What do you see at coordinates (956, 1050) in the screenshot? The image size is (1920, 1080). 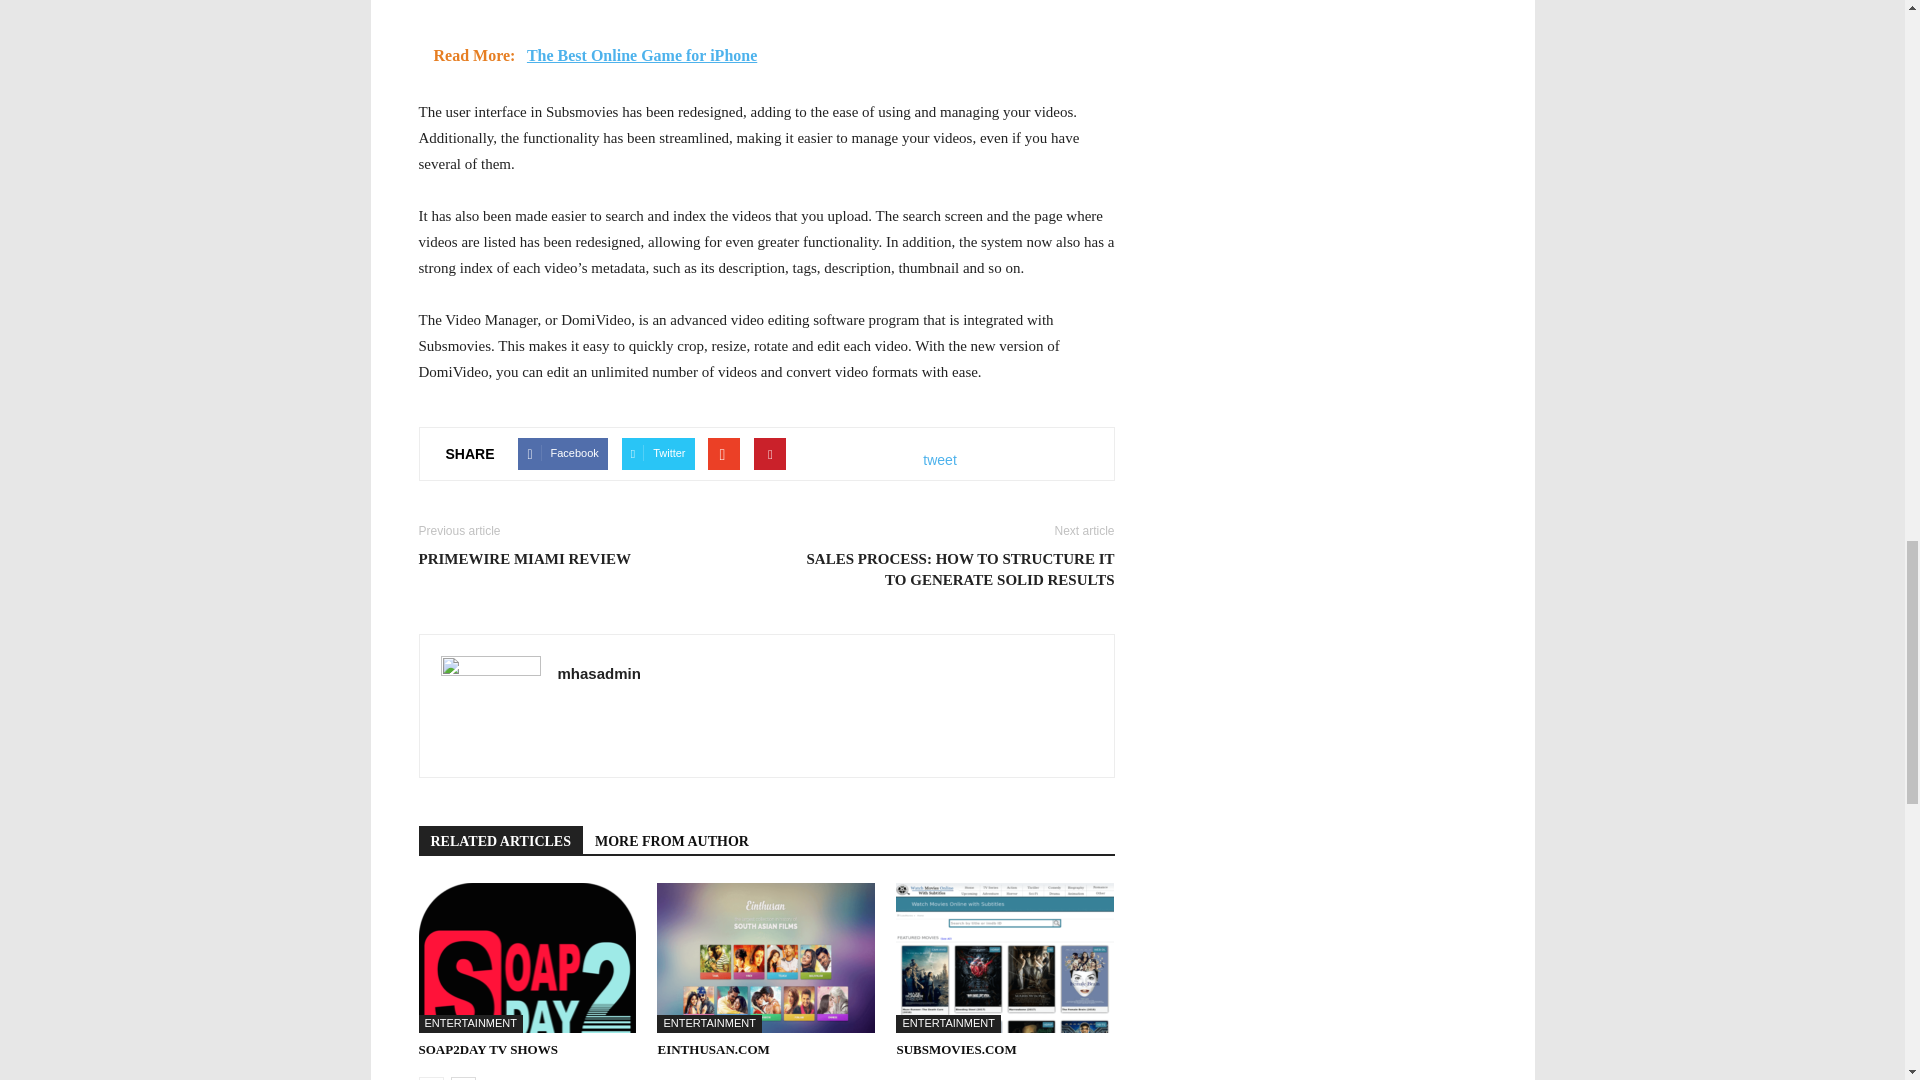 I see `SubSmovies.com` at bounding box center [956, 1050].